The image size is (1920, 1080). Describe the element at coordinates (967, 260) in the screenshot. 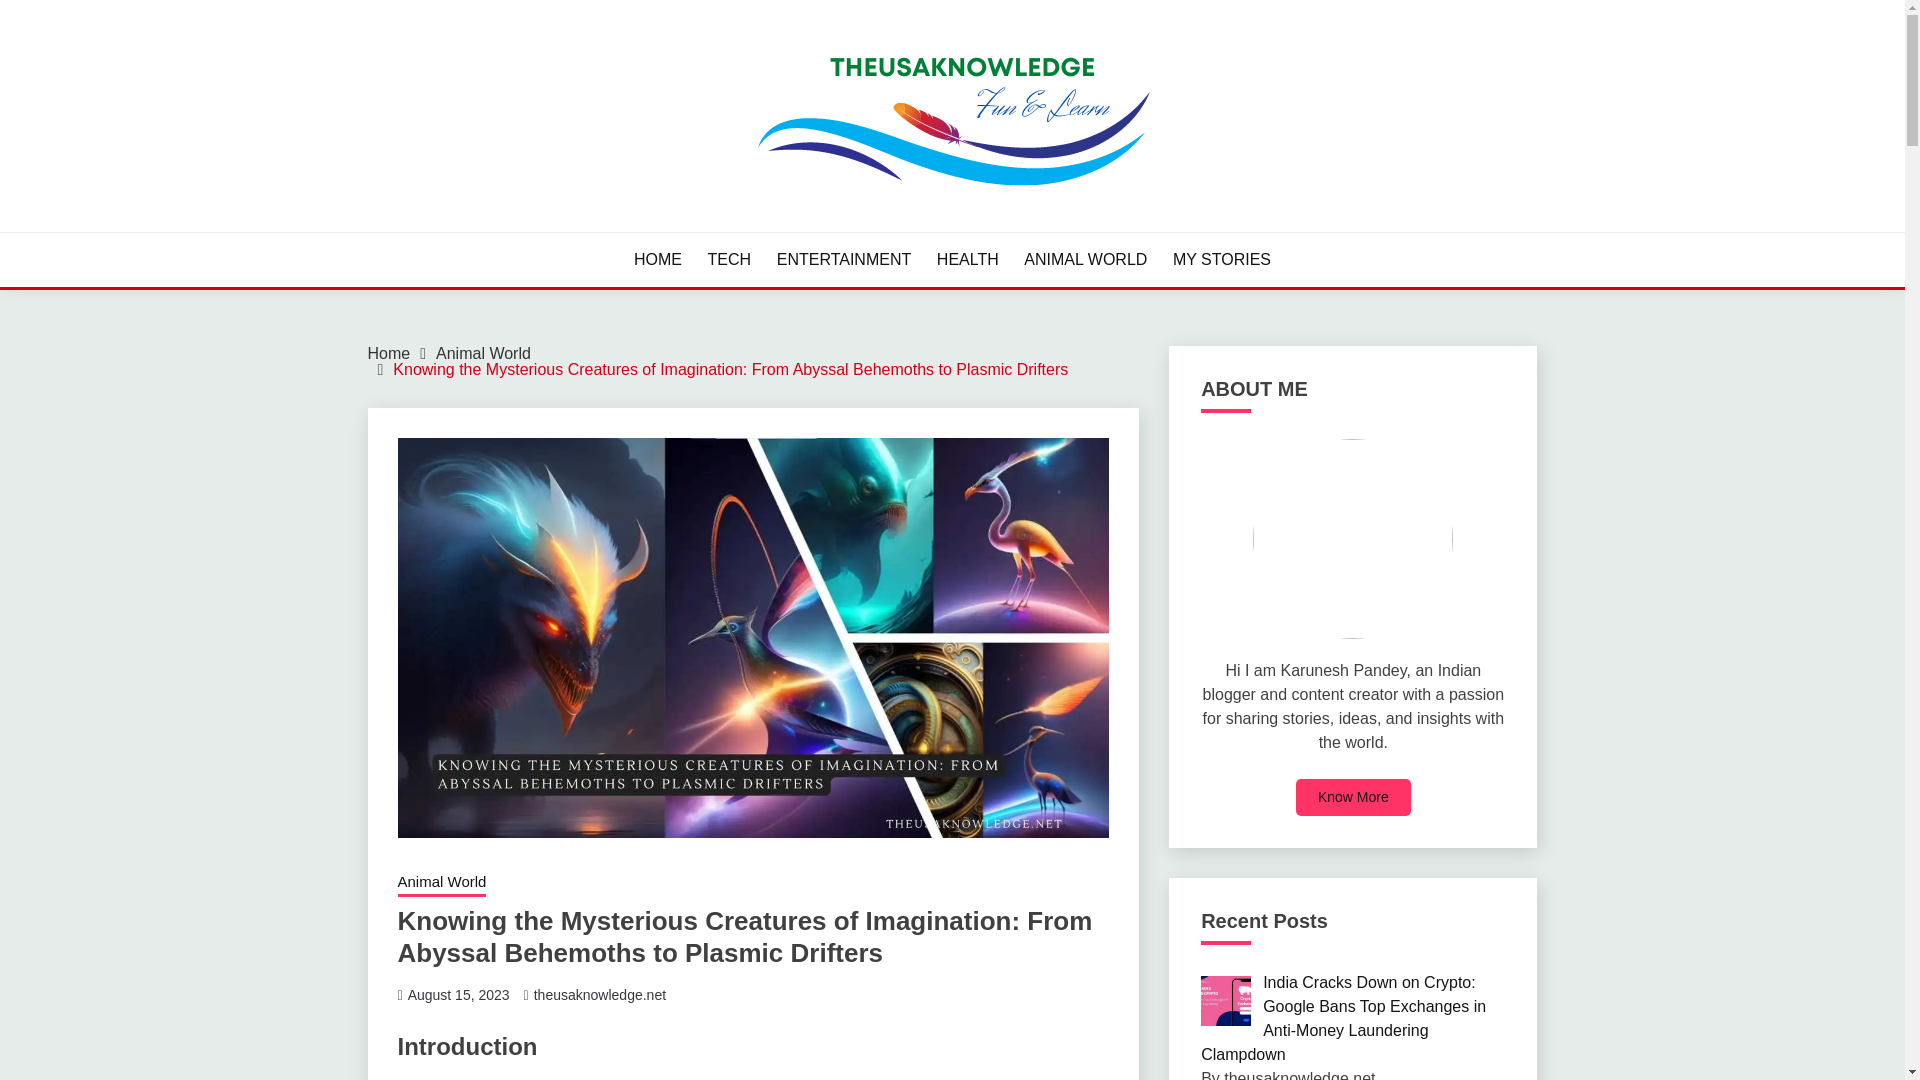

I see `HEALTH` at that location.